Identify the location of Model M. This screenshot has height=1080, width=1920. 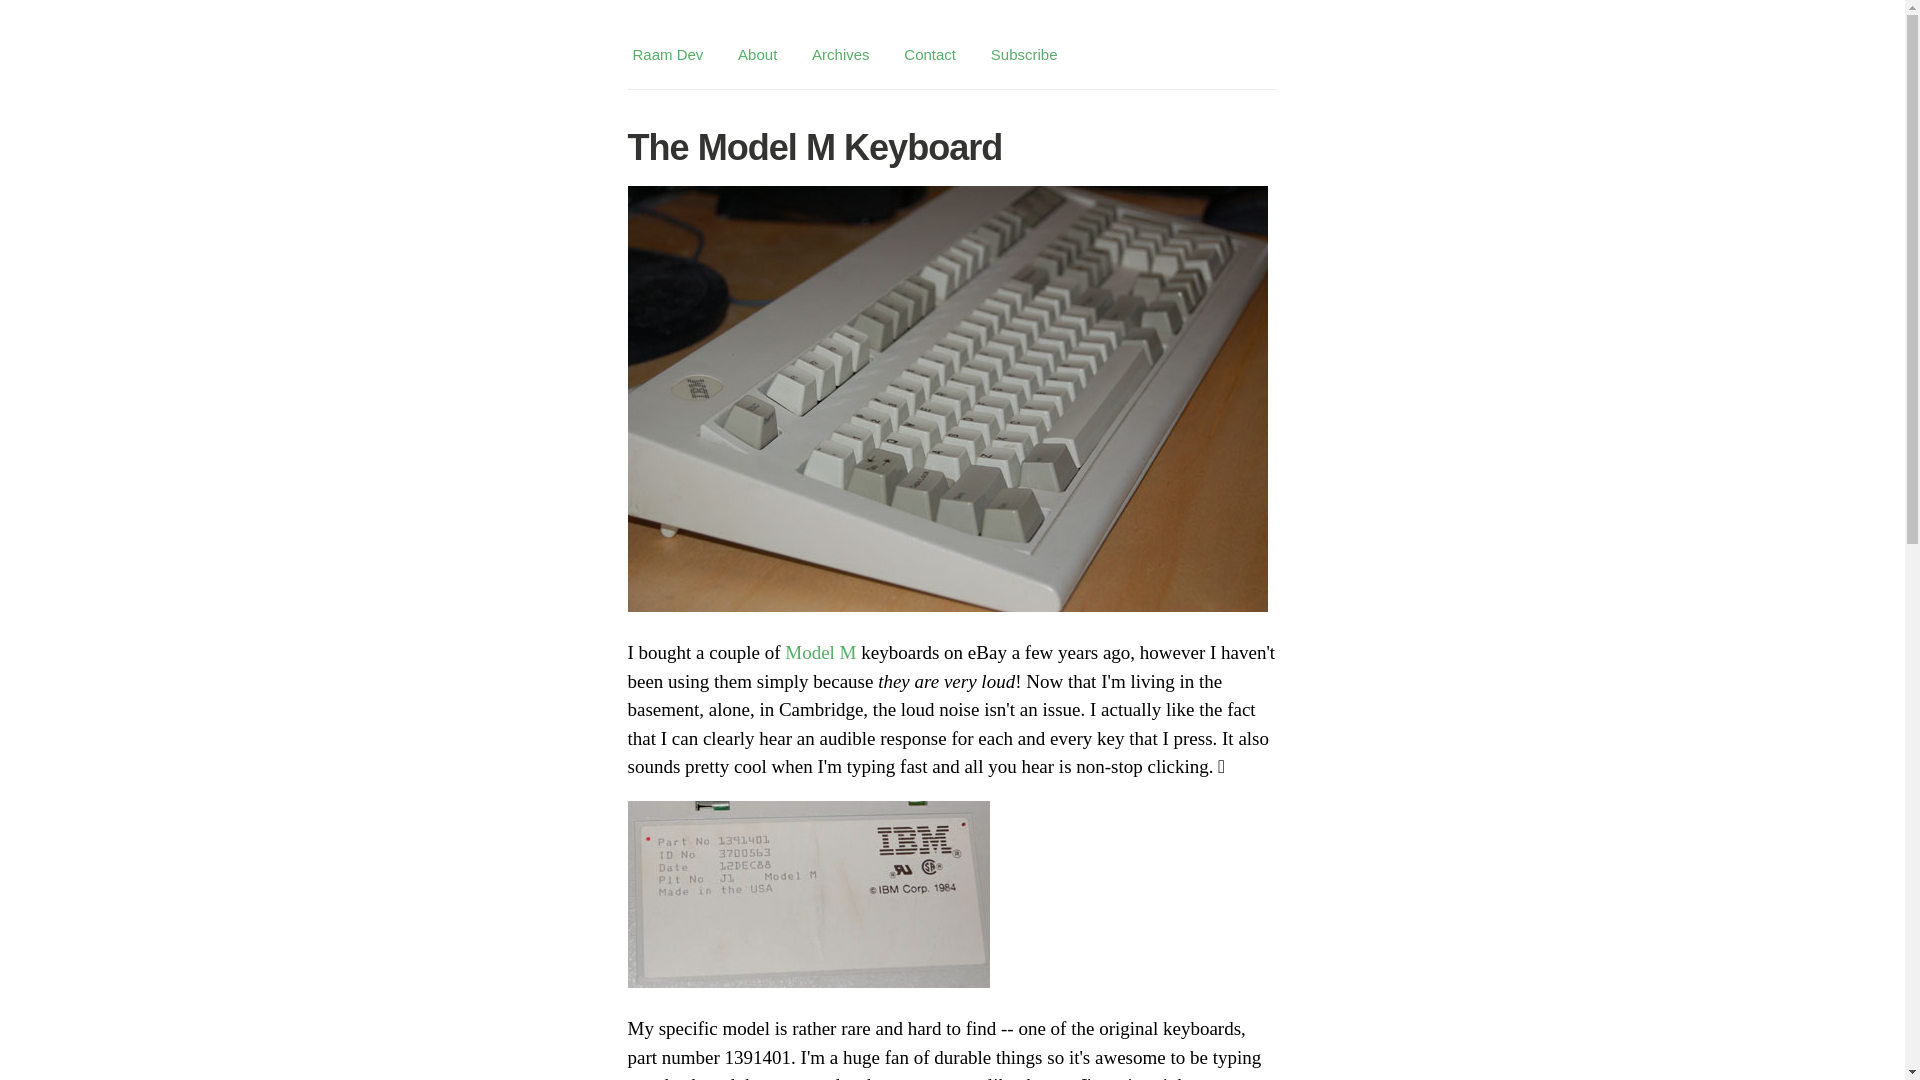
(820, 652).